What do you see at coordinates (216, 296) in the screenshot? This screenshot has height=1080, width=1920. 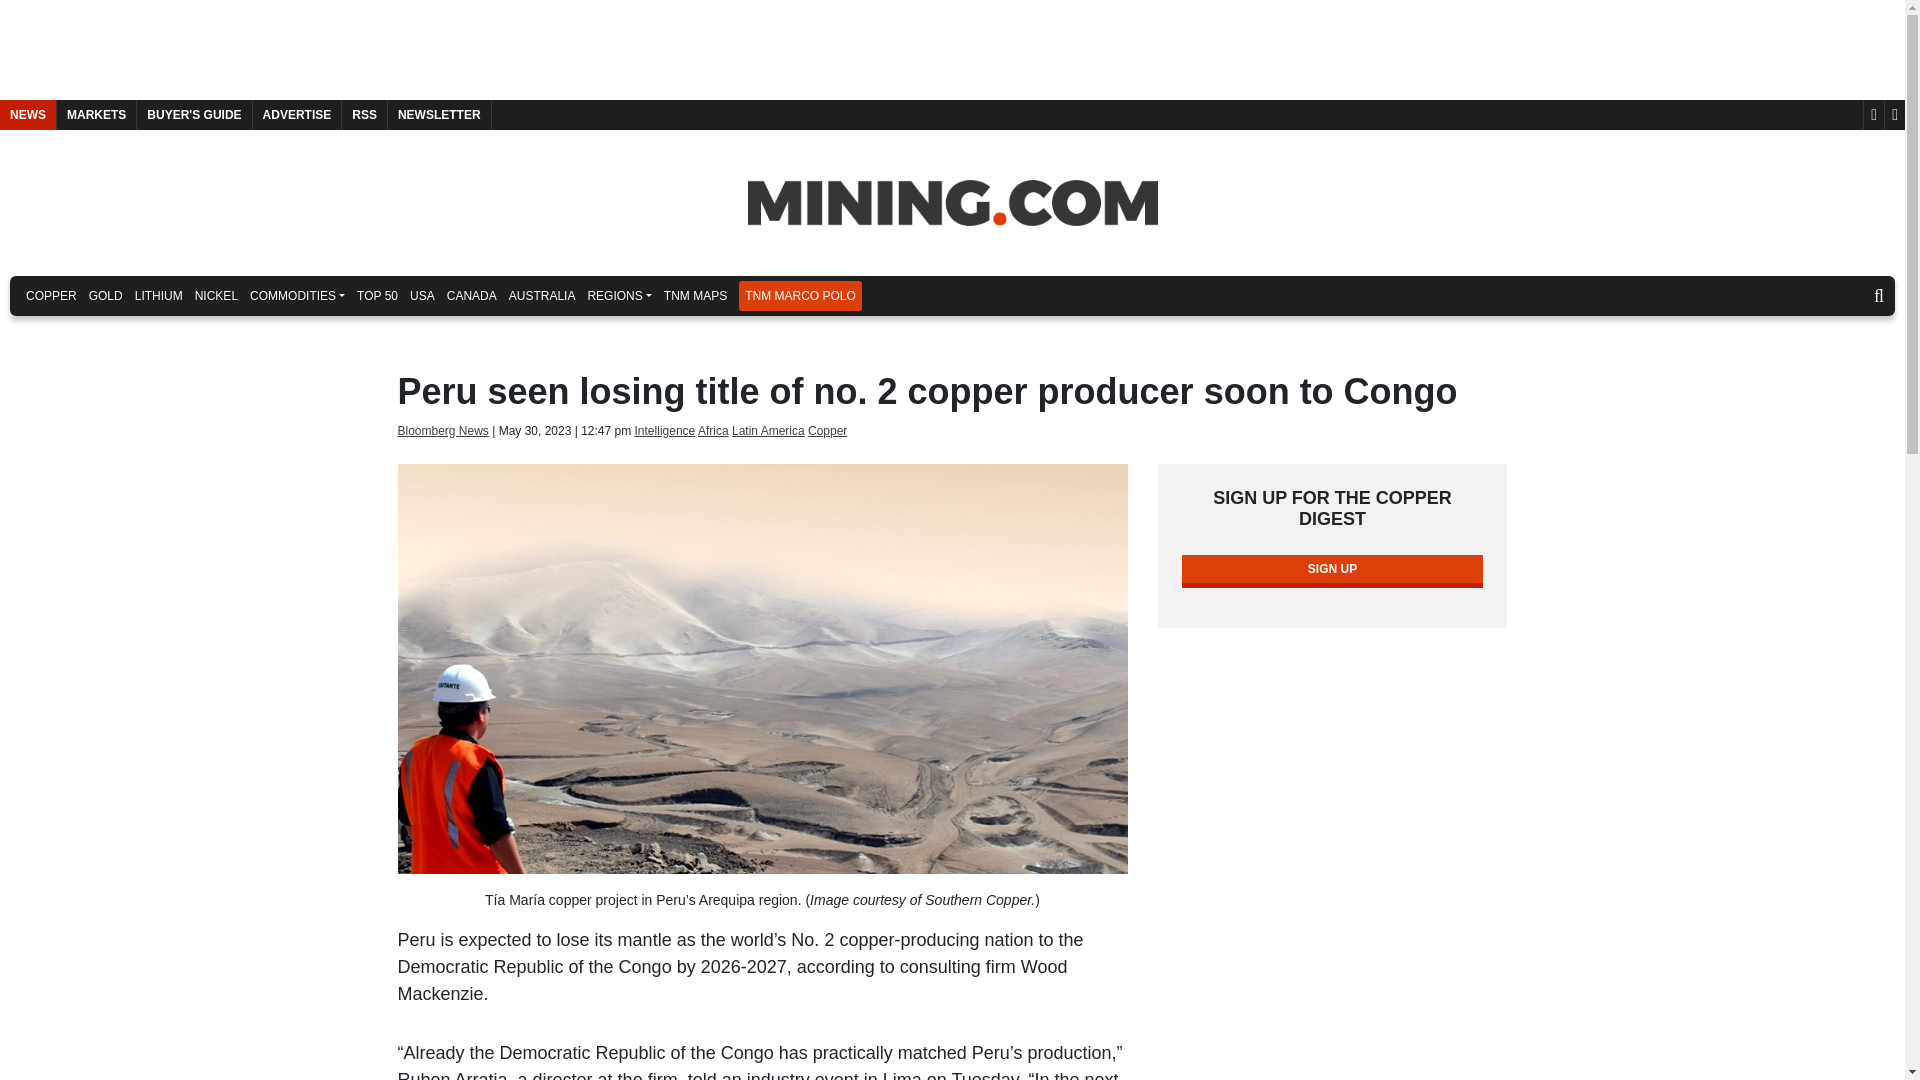 I see `NICKEL` at bounding box center [216, 296].